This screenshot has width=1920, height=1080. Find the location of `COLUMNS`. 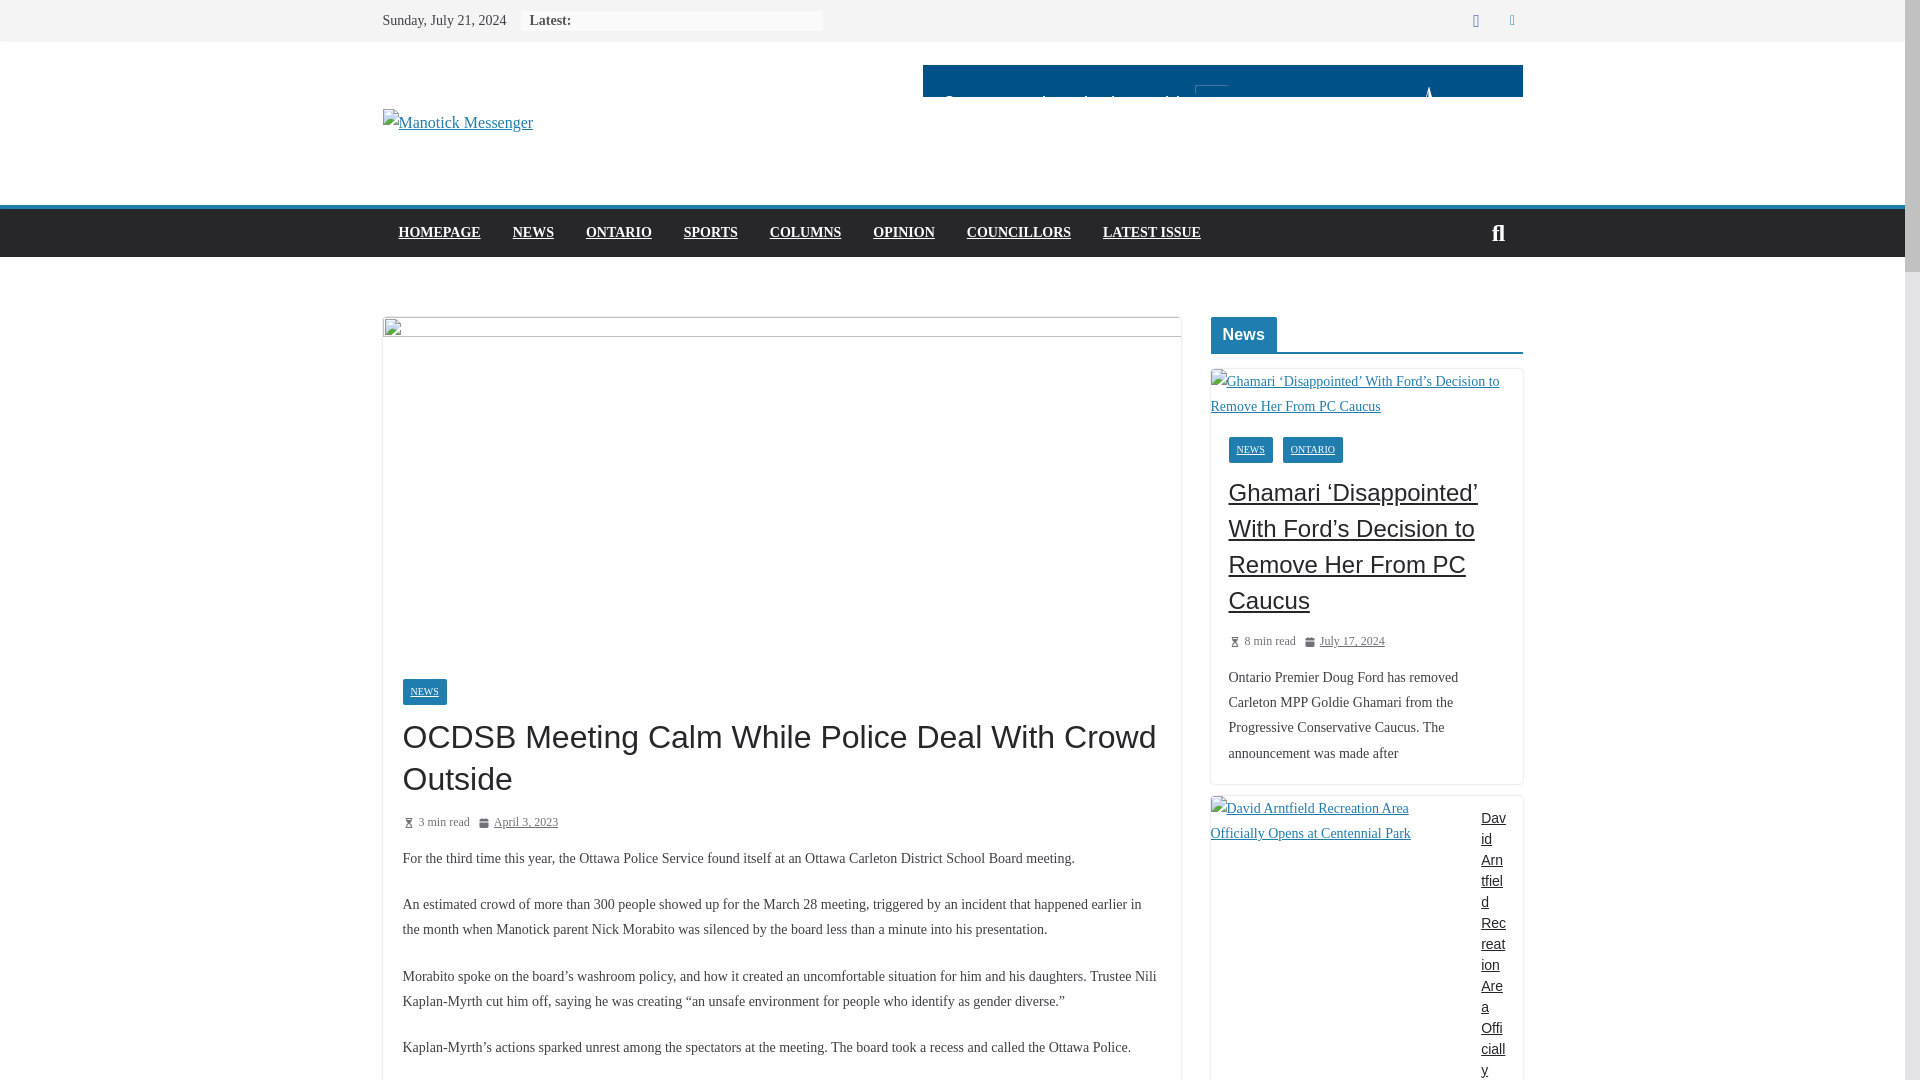

COLUMNS is located at coordinates (806, 233).